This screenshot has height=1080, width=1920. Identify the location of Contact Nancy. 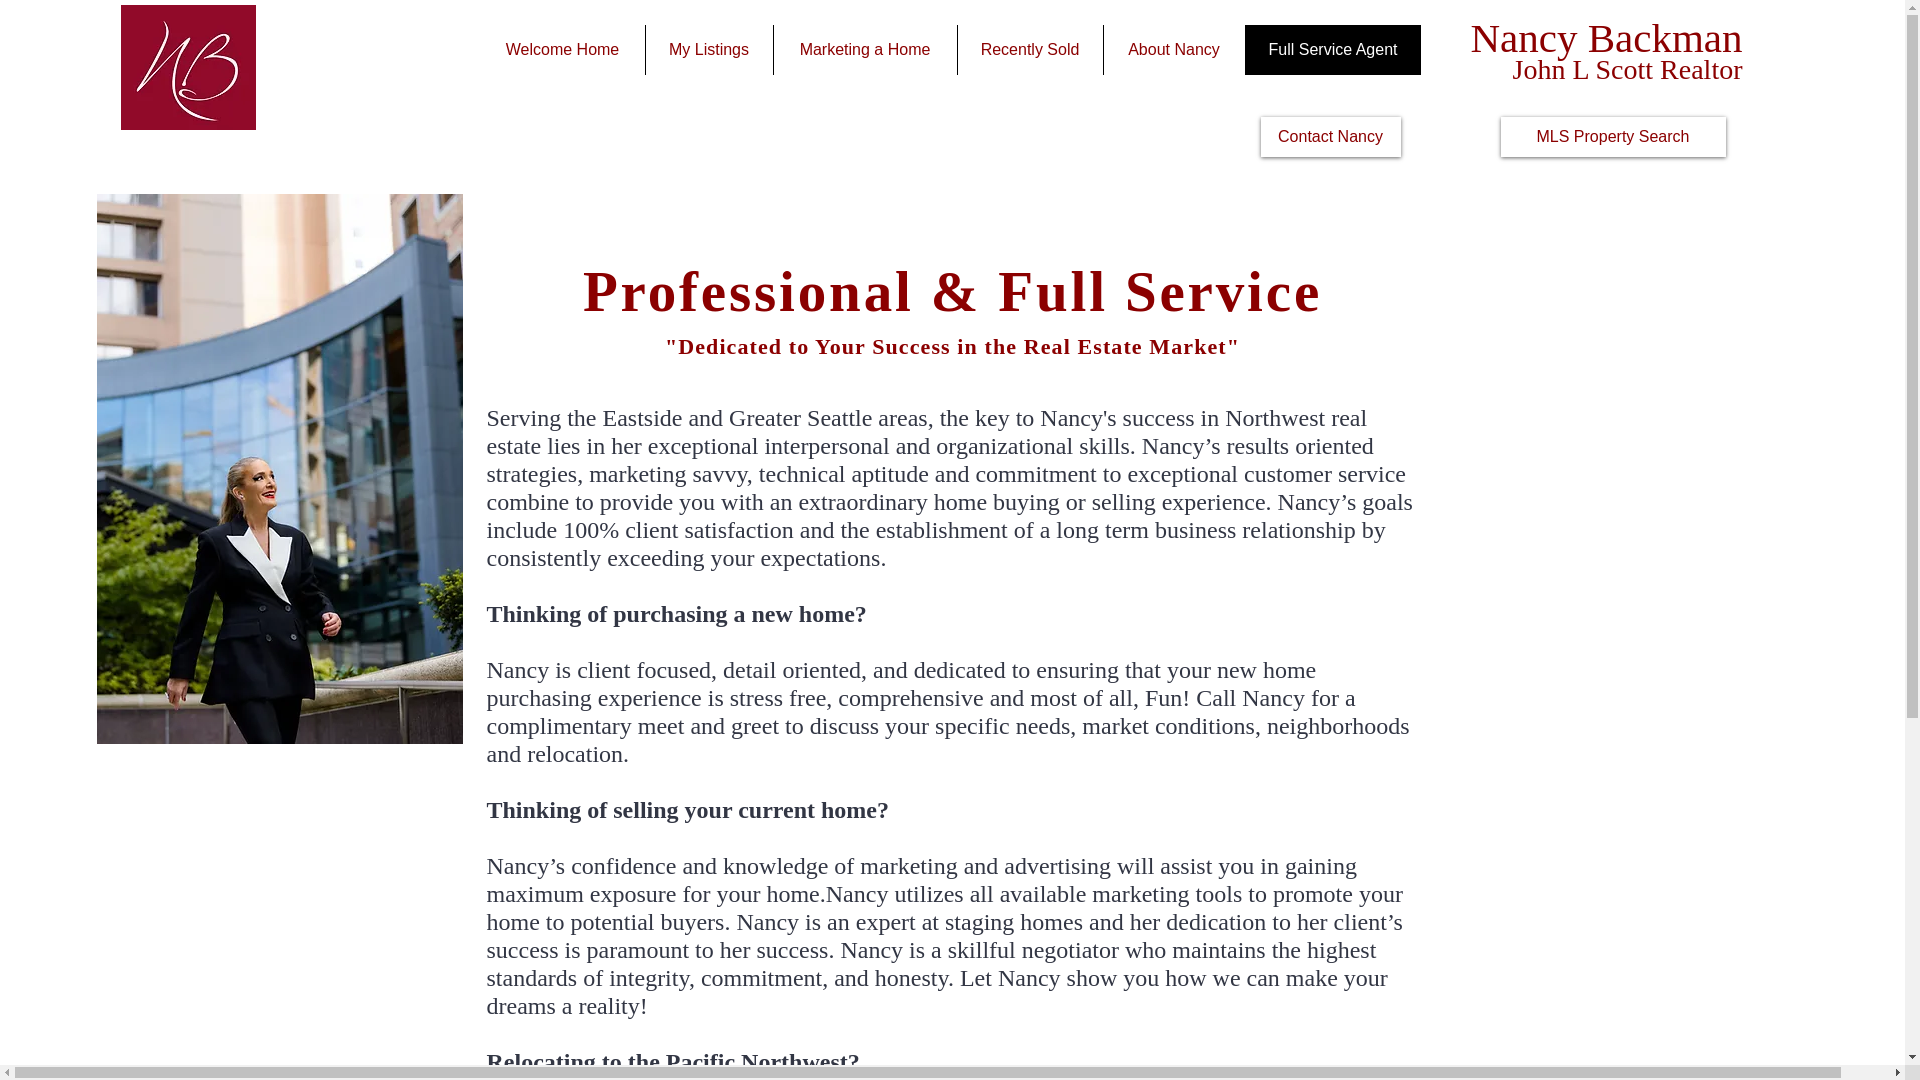
(1329, 136).